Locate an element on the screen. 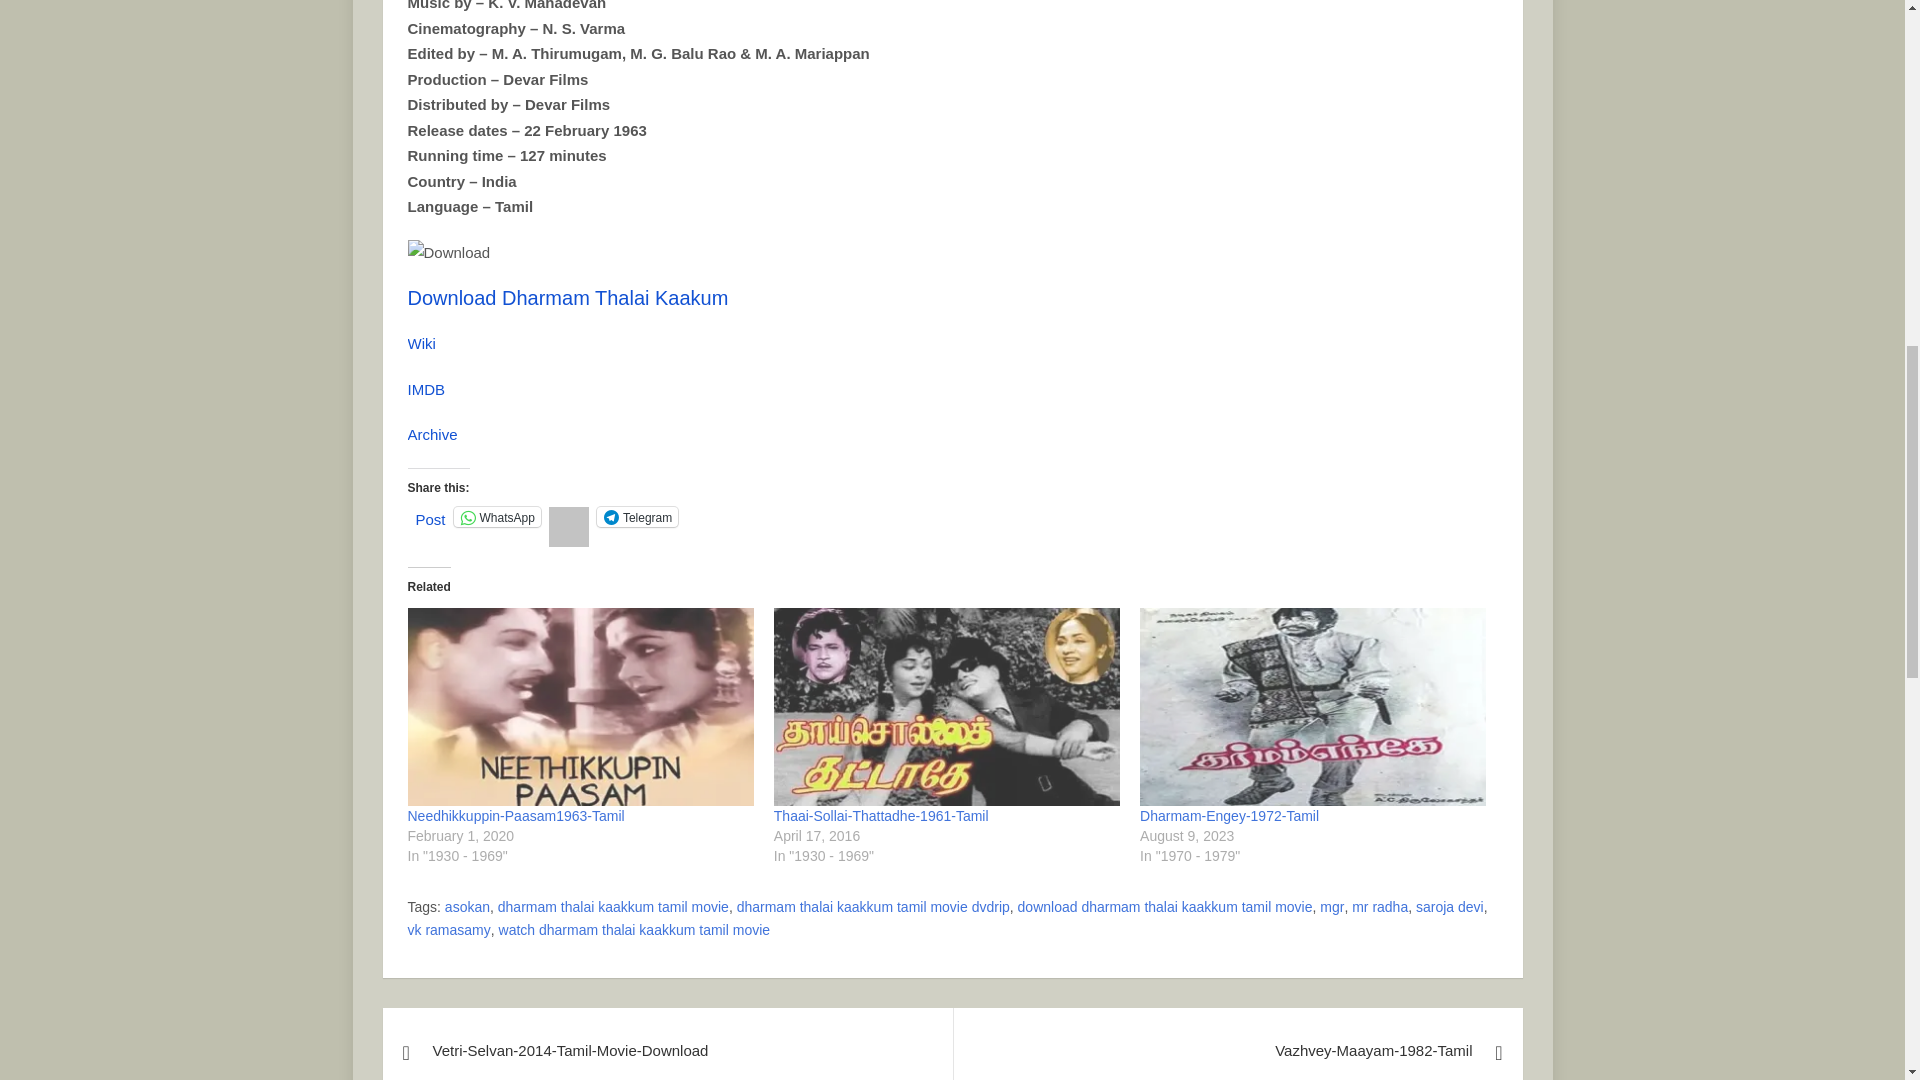  Telegram is located at coordinates (637, 516).